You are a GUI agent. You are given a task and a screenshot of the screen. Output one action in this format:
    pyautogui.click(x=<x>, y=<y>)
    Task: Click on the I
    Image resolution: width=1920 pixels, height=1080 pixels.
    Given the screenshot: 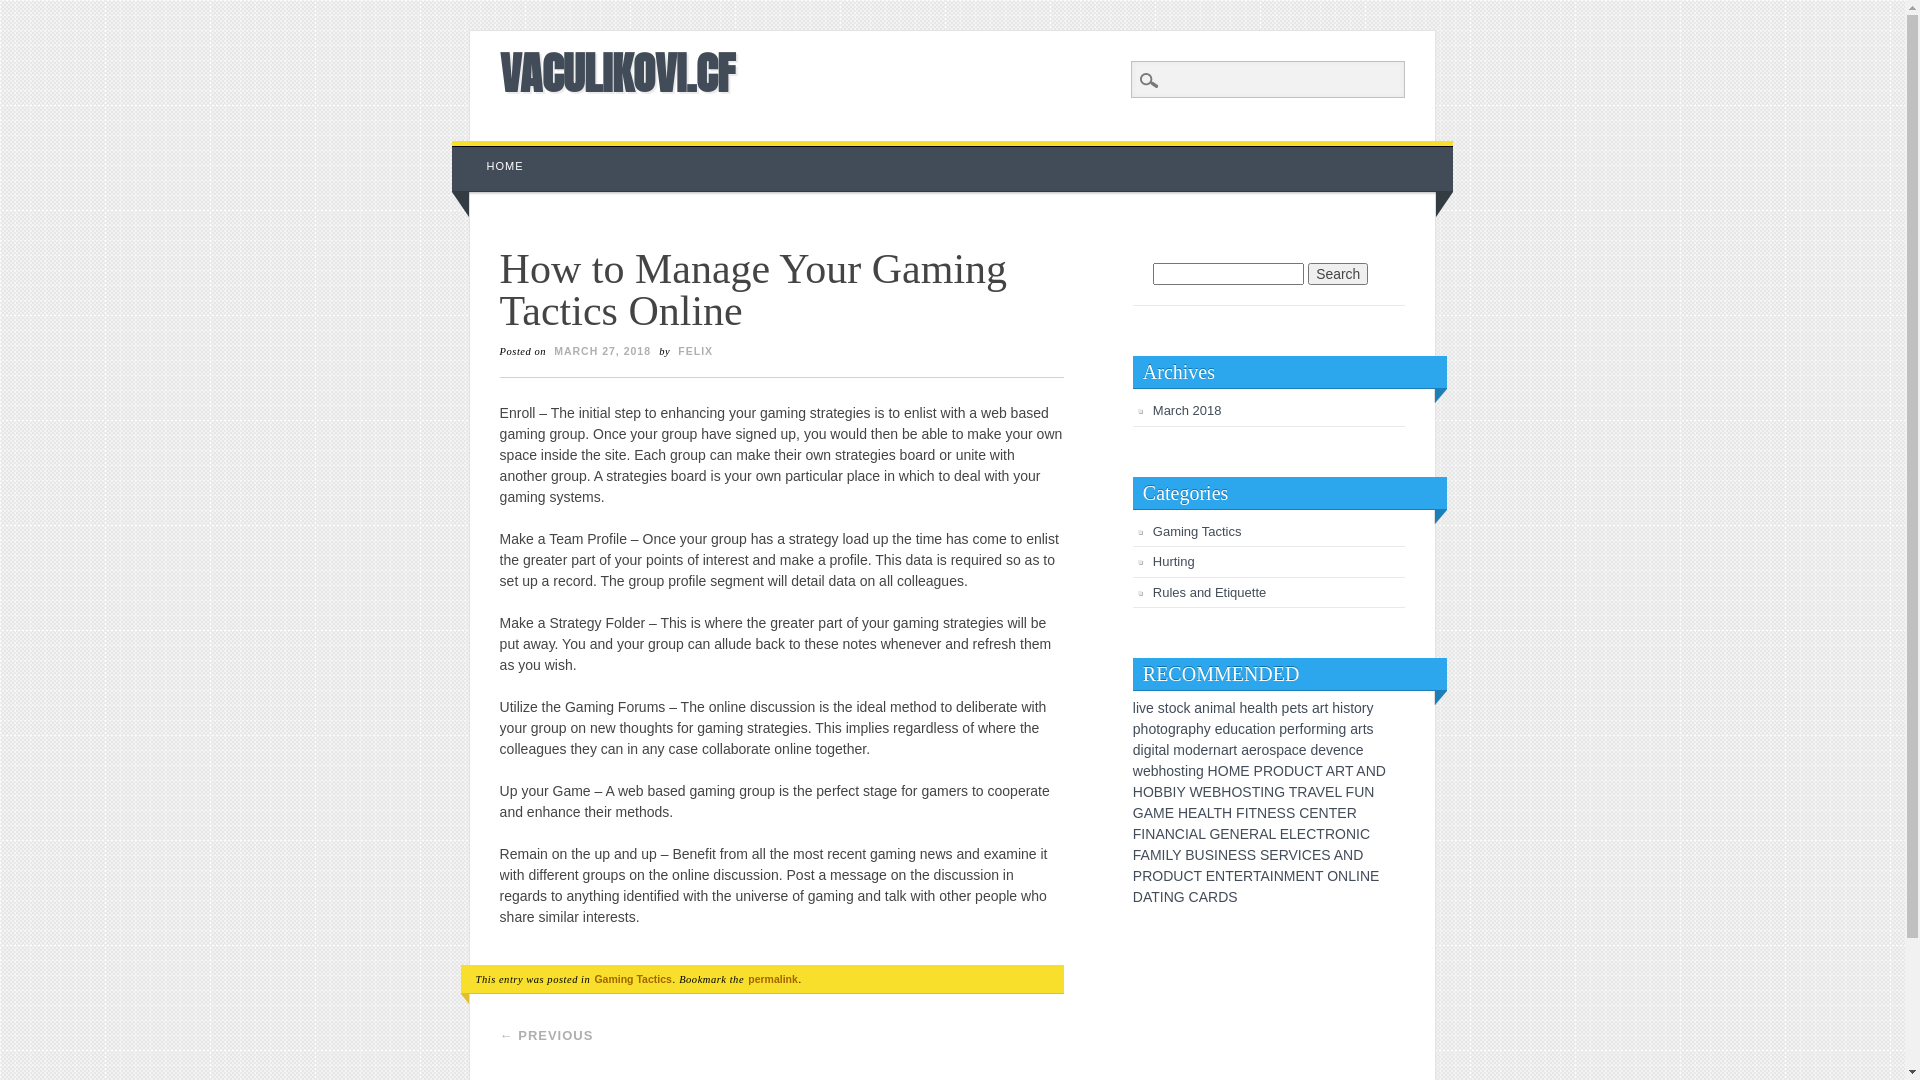 What is the action you would take?
    pyautogui.click(x=1358, y=834)
    